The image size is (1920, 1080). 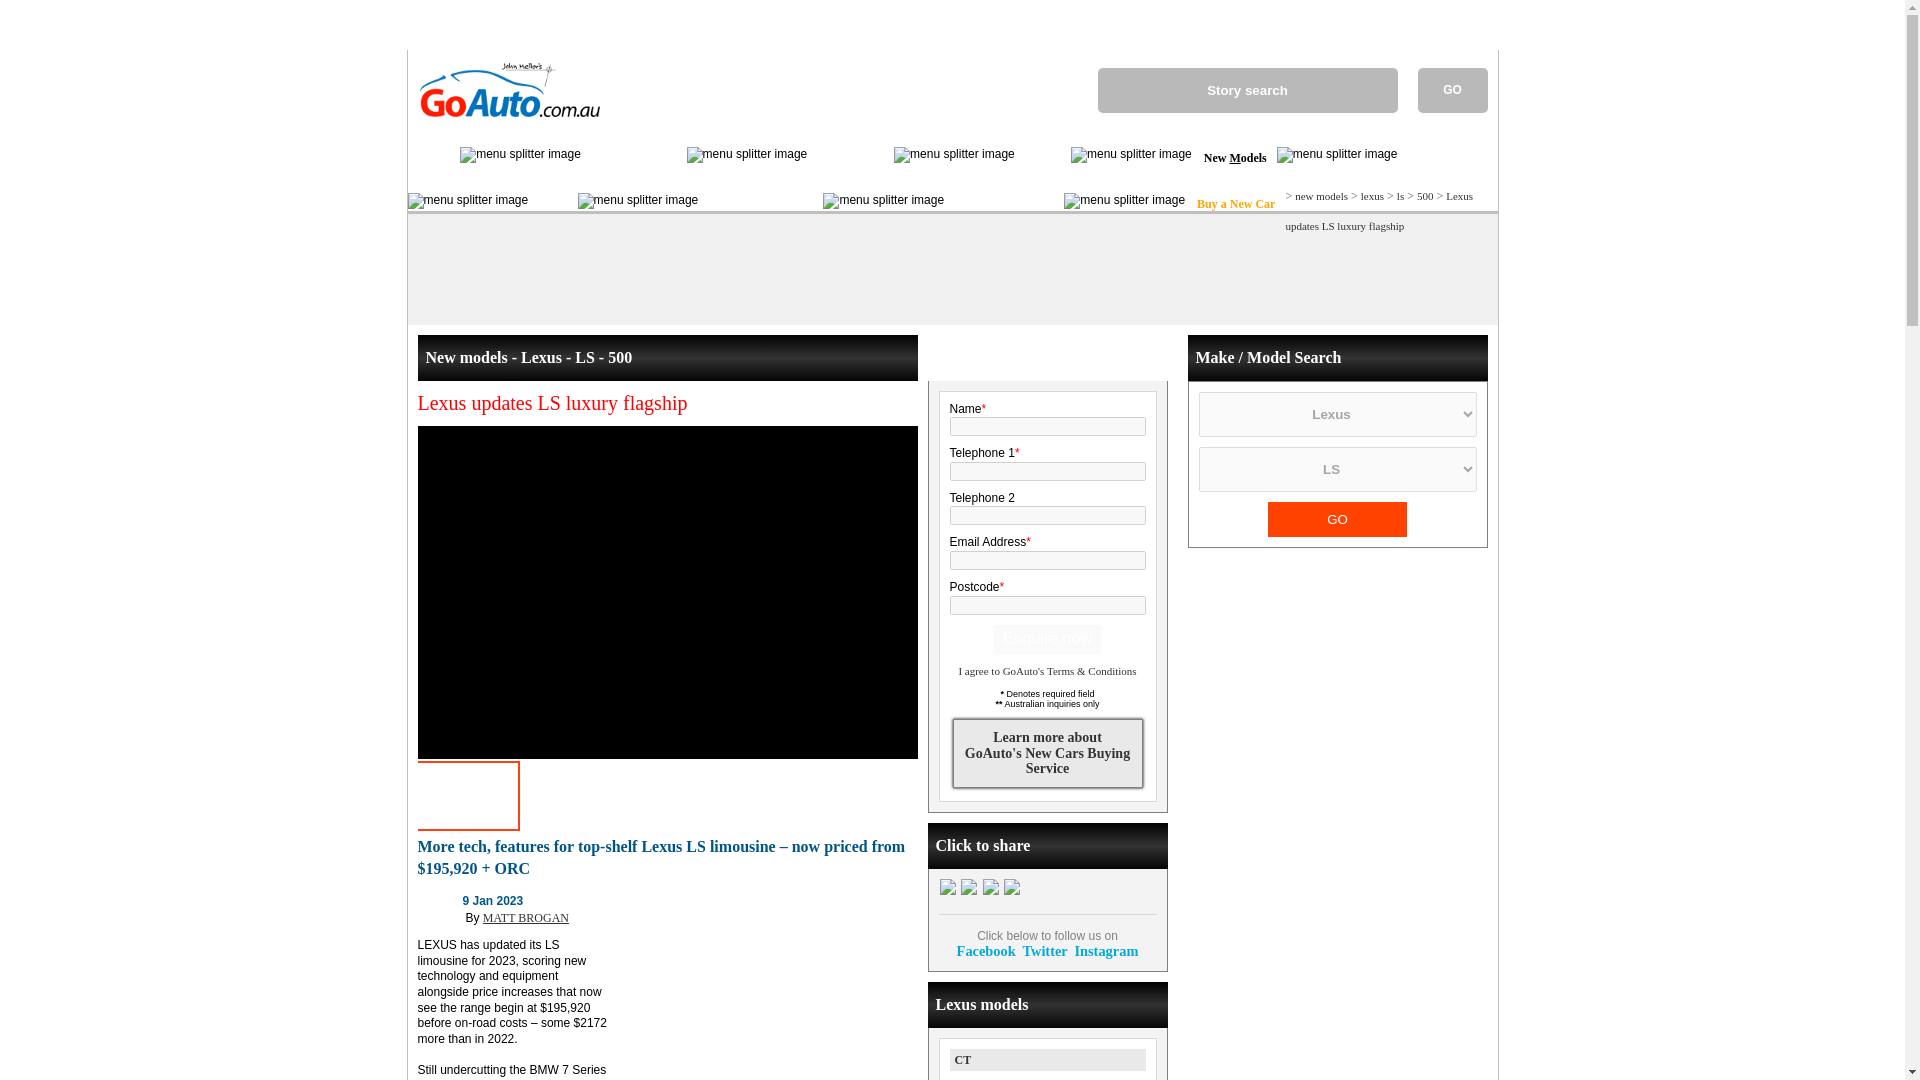 What do you see at coordinates (434, 158) in the screenshot?
I see `Home` at bounding box center [434, 158].